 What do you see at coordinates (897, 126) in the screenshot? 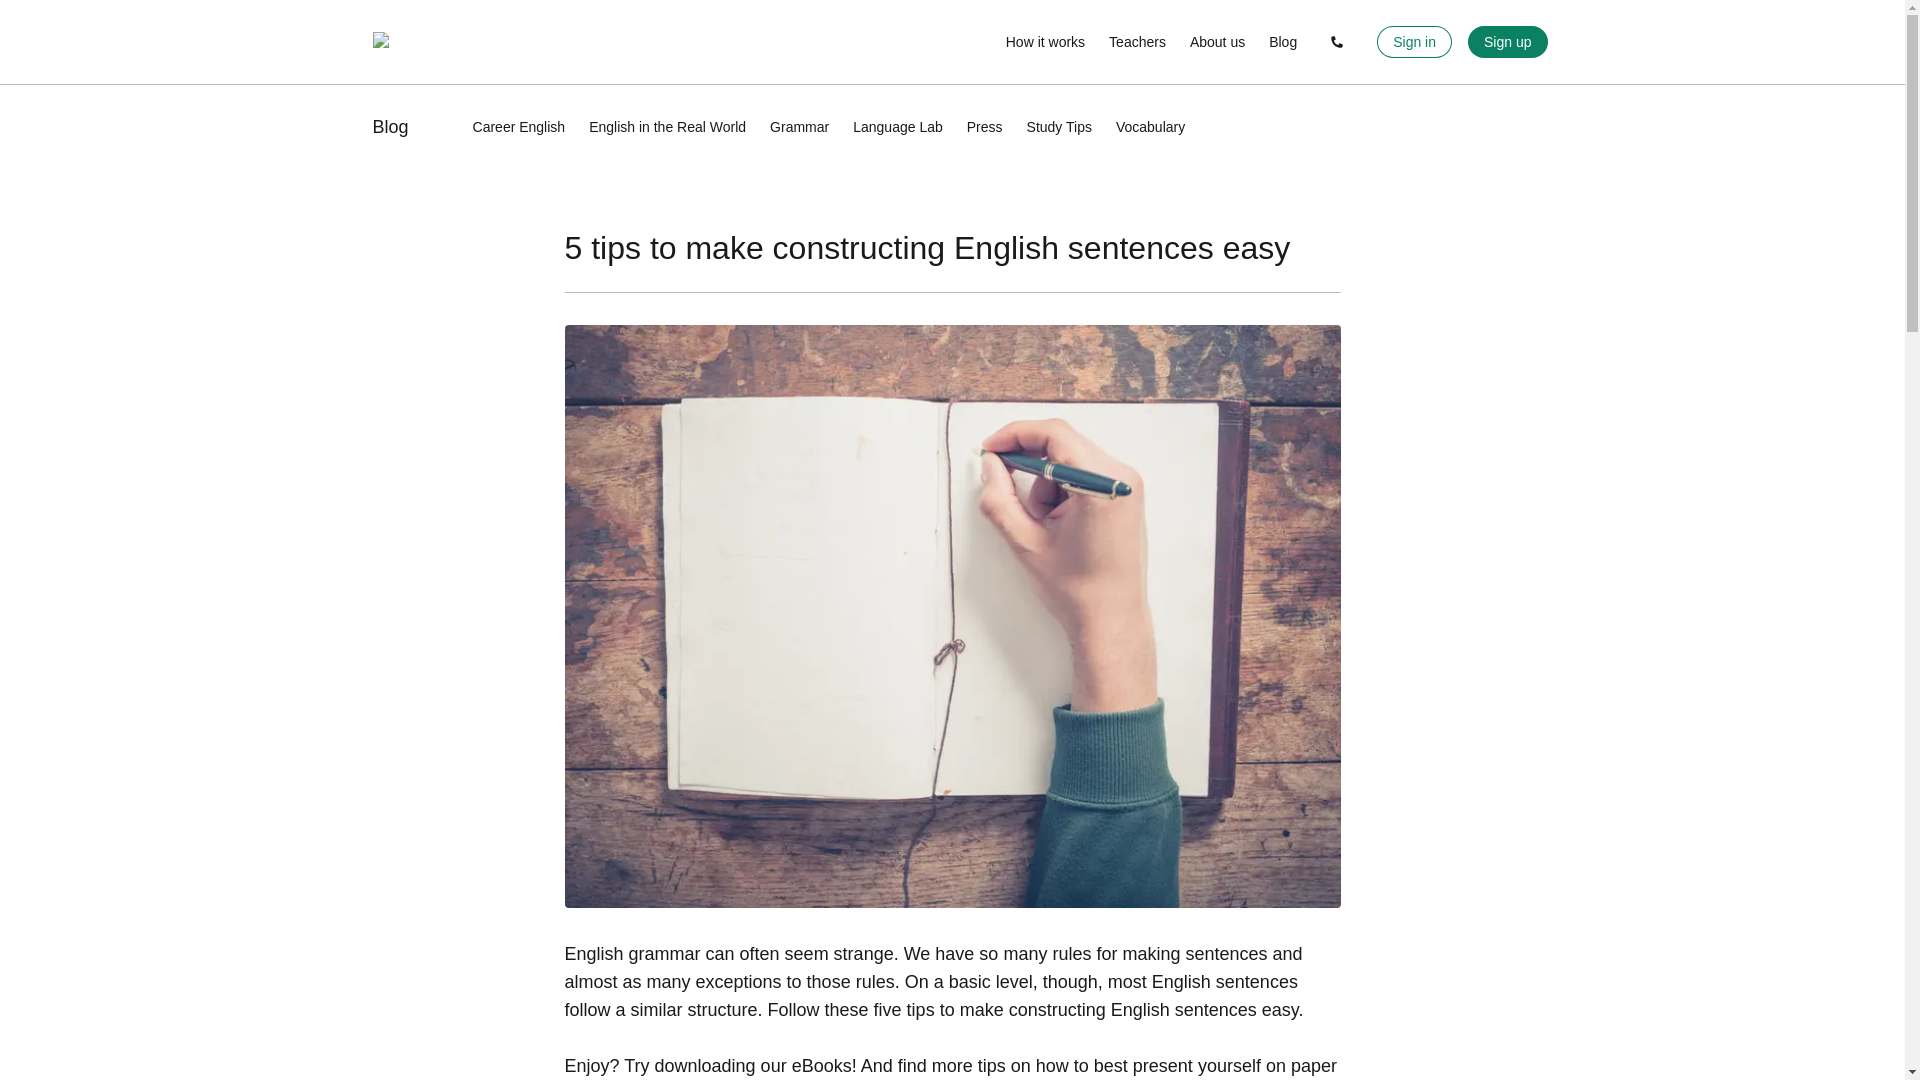
I see `Language Lab` at bounding box center [897, 126].